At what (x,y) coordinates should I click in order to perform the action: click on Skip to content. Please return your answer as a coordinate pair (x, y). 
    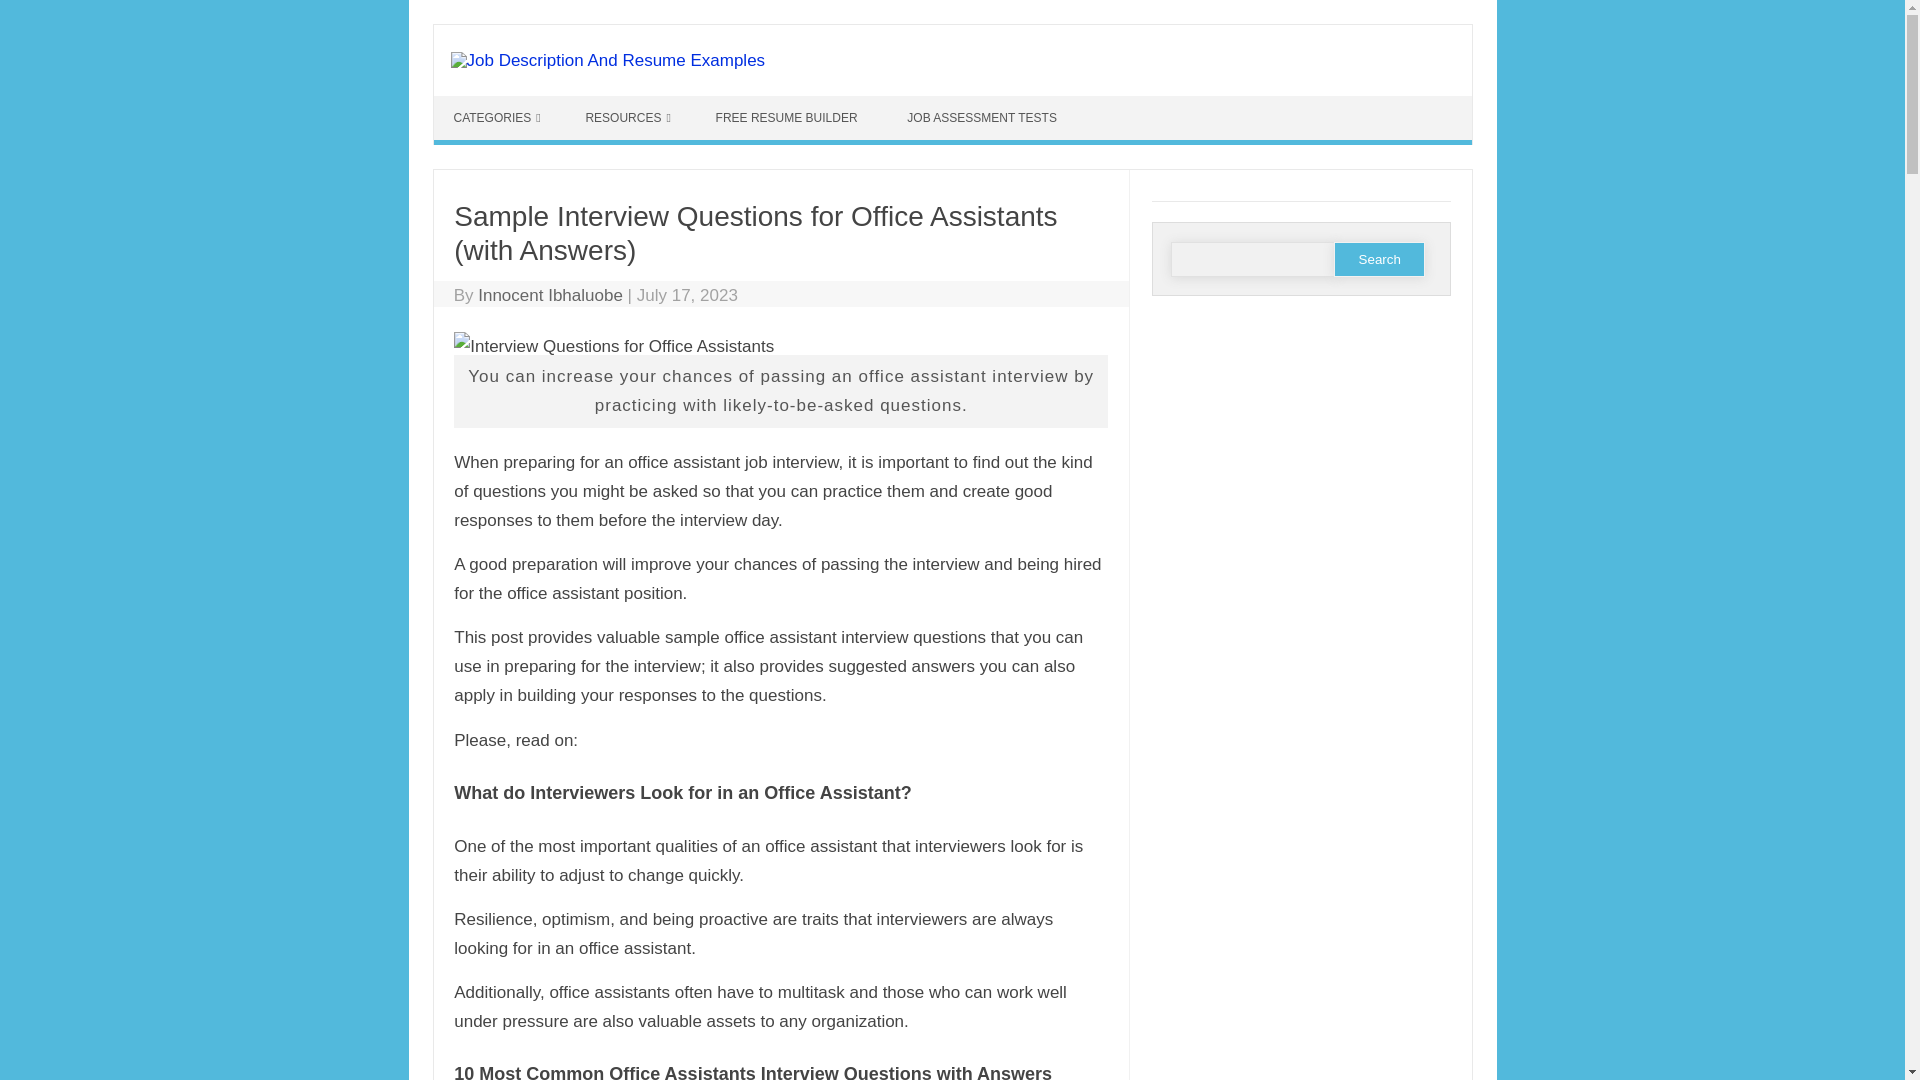
    Looking at the image, I should click on (489, 104).